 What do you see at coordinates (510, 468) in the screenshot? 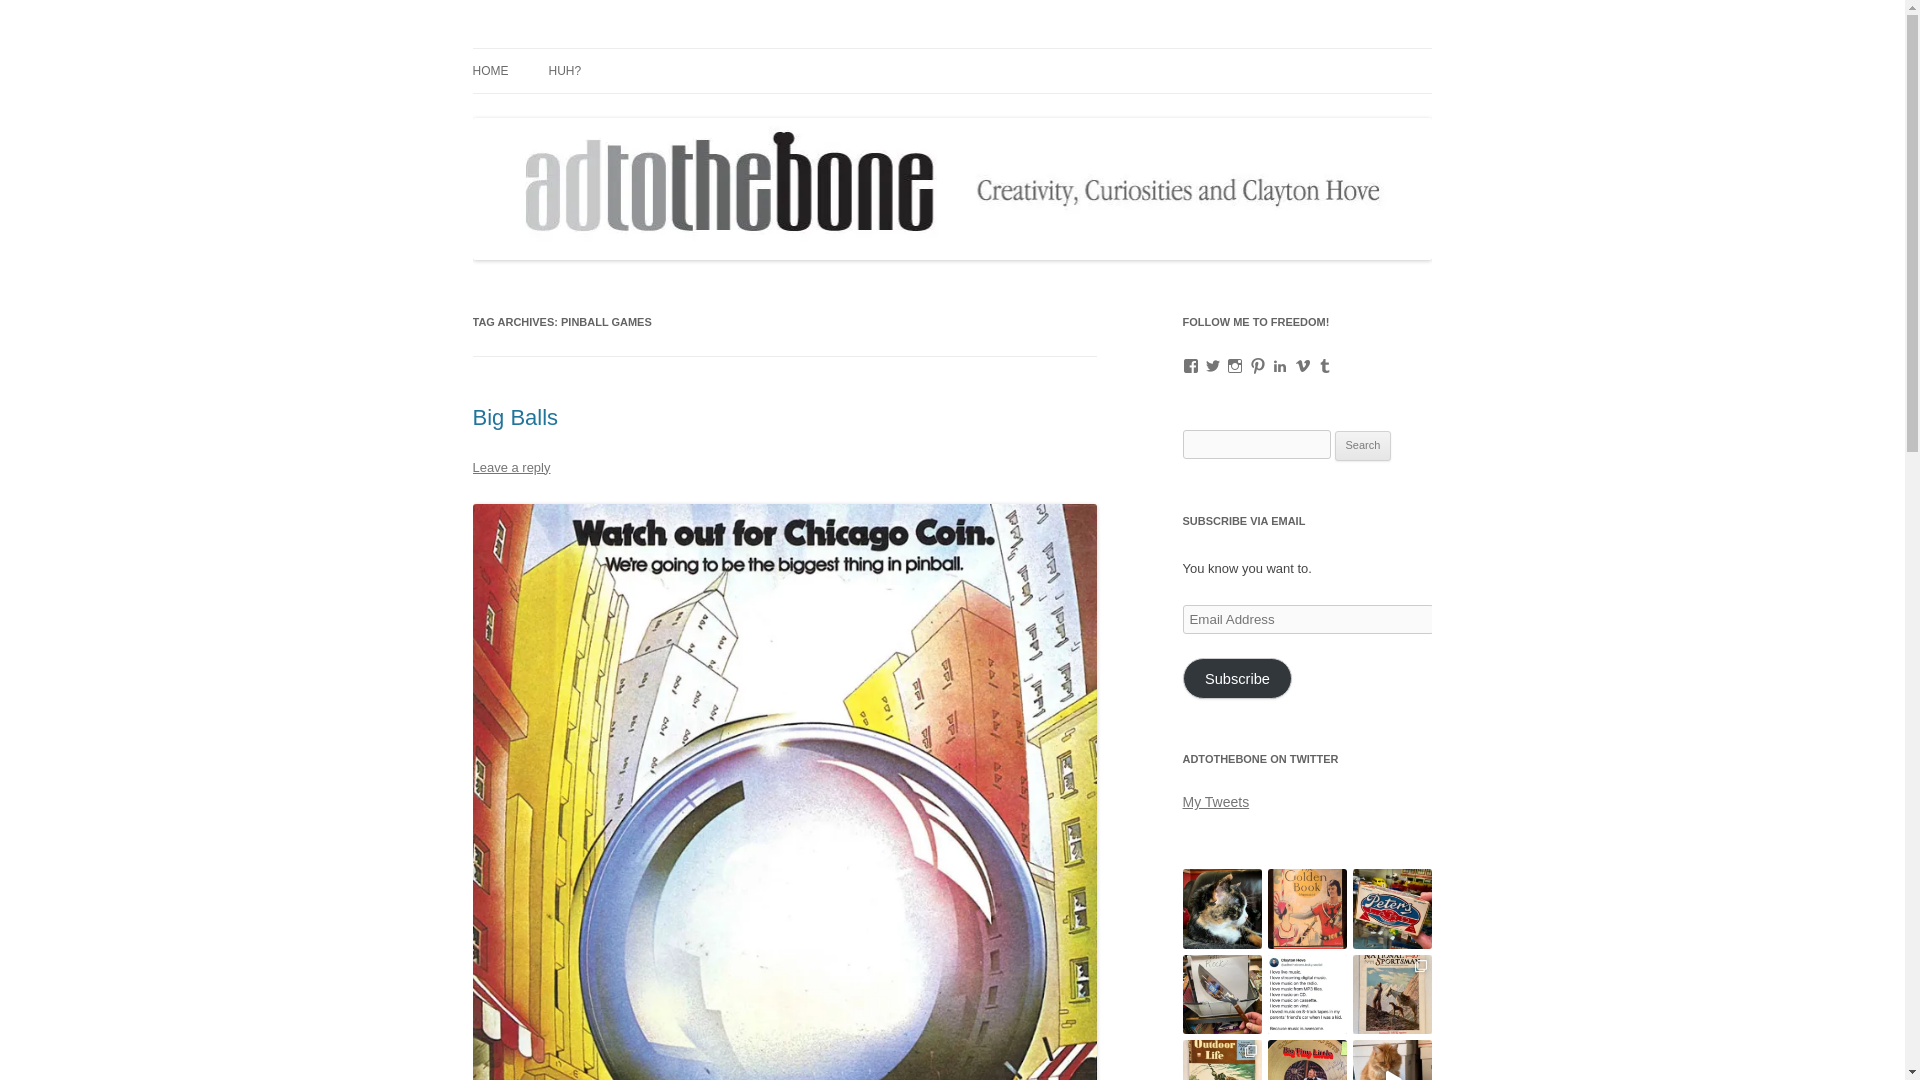
I see `Leave a reply` at bounding box center [510, 468].